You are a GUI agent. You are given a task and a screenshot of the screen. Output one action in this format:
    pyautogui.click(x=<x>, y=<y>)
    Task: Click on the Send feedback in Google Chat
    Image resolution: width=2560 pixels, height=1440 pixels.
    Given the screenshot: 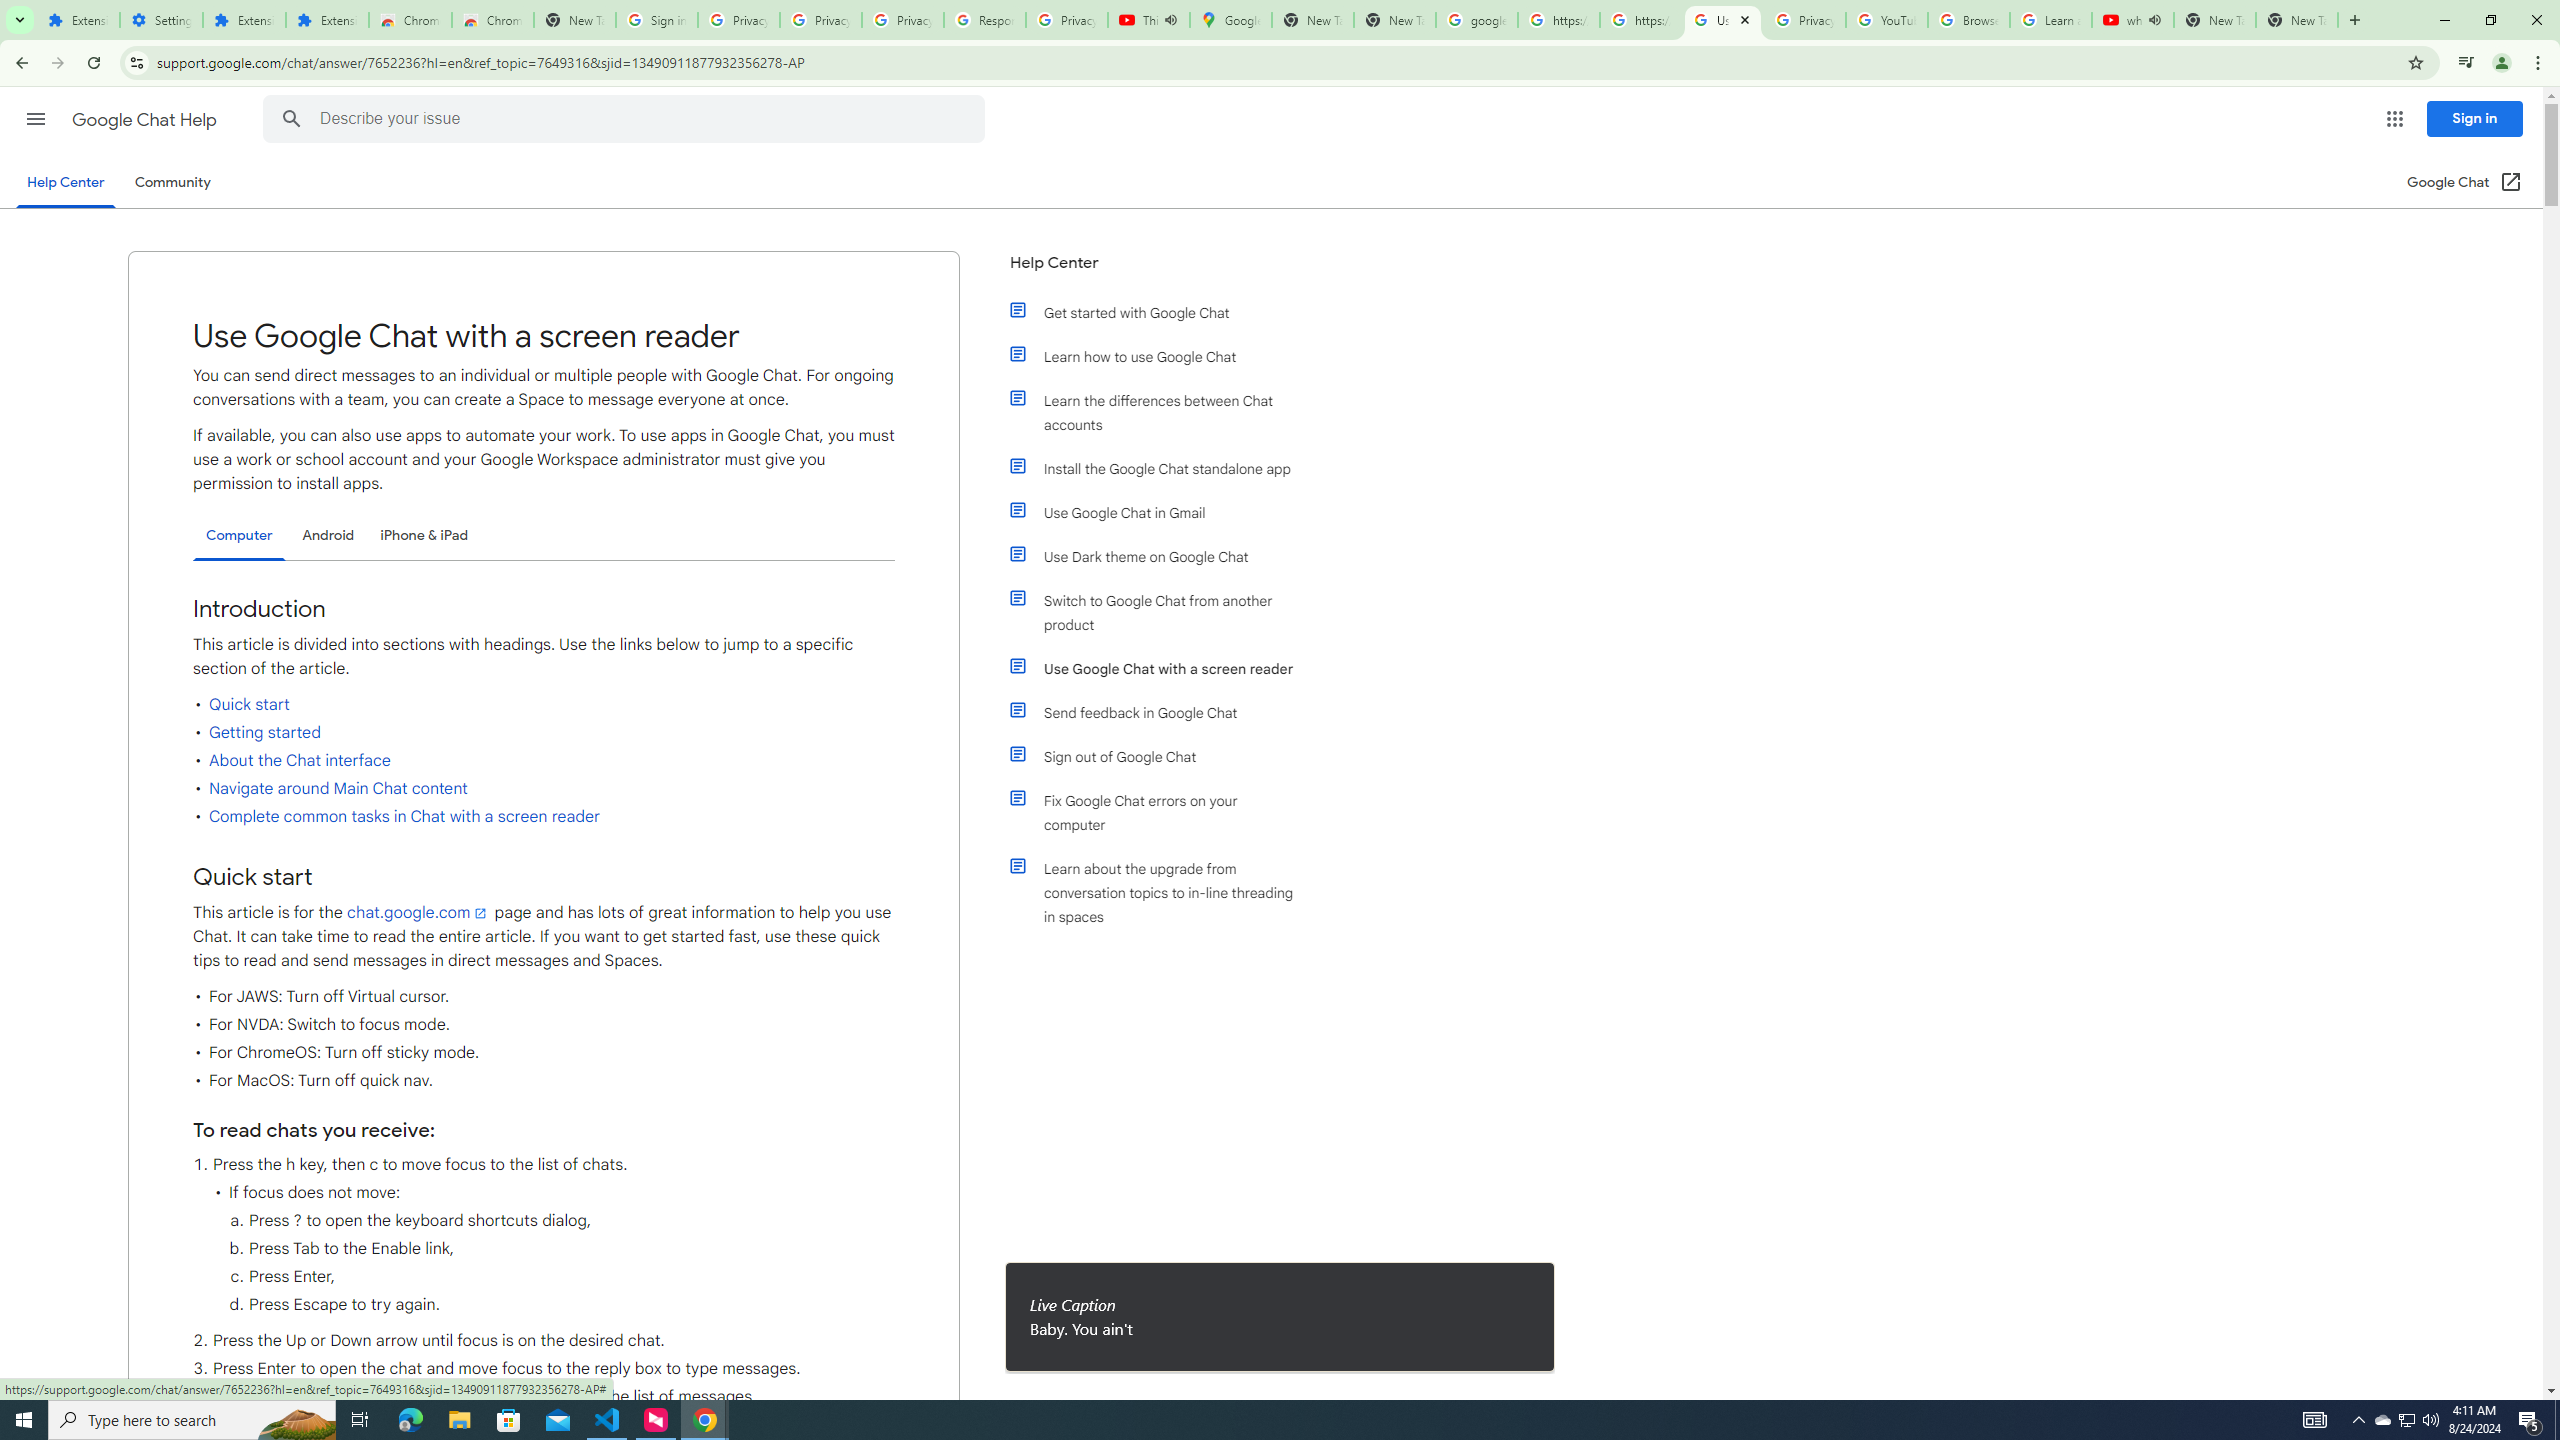 What is the action you would take?
    pyautogui.click(x=1163, y=712)
    